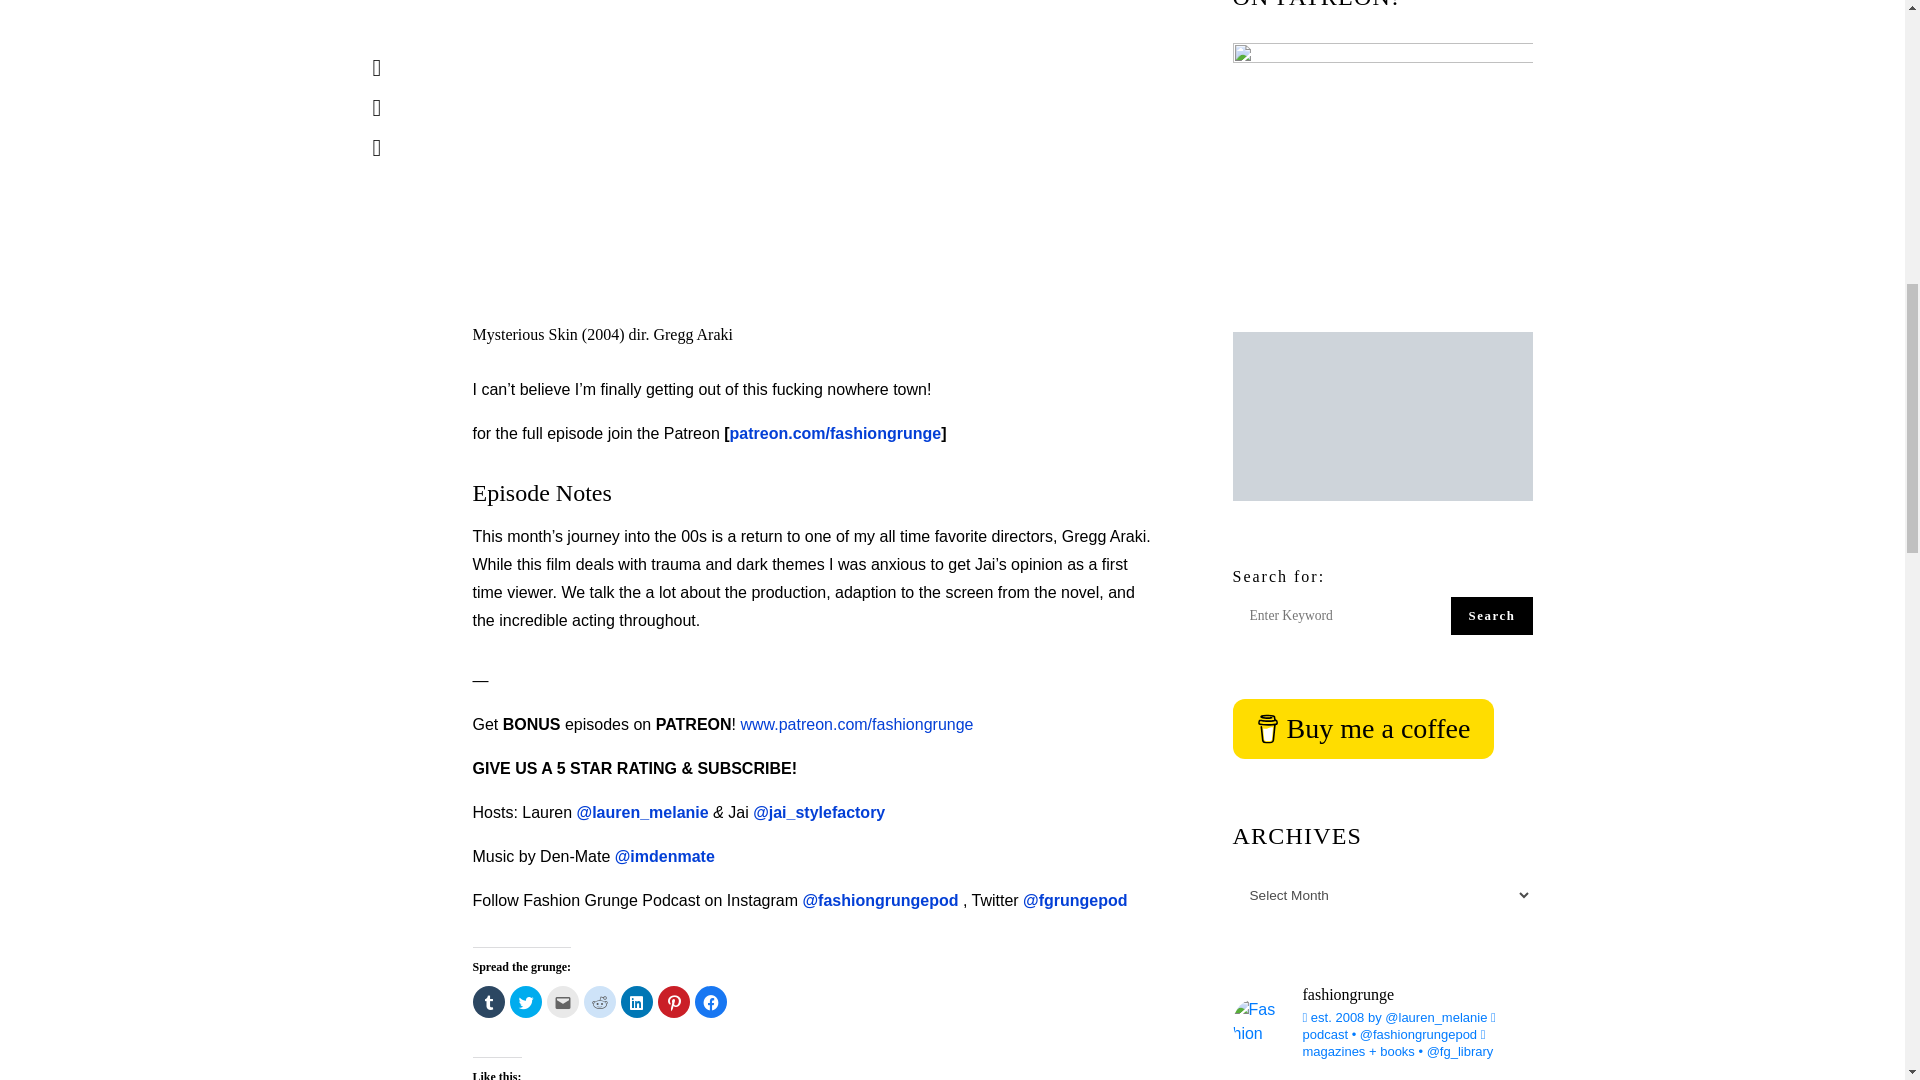 The width and height of the screenshot is (1920, 1080). What do you see at coordinates (600, 1002) in the screenshot?
I see `Click to share on Reddit` at bounding box center [600, 1002].